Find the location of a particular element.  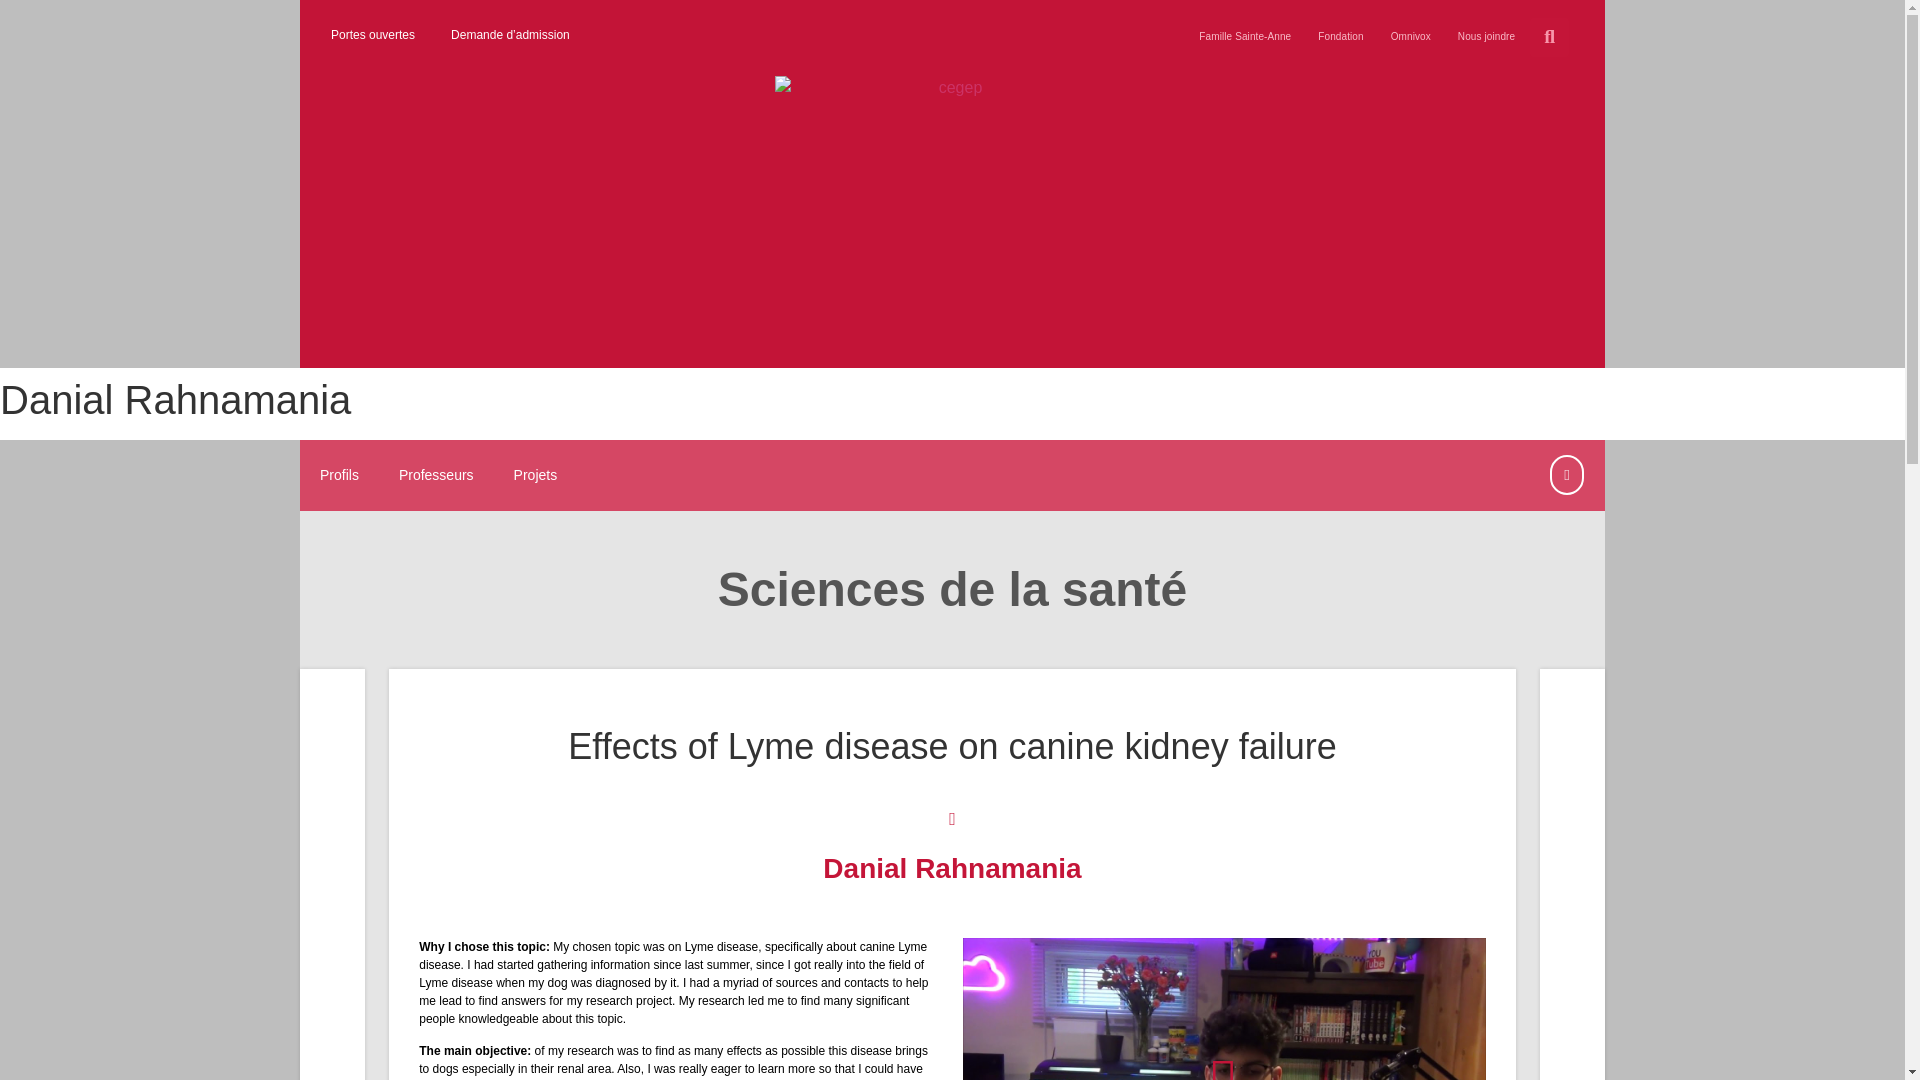

Nous joindre is located at coordinates (1486, 36).